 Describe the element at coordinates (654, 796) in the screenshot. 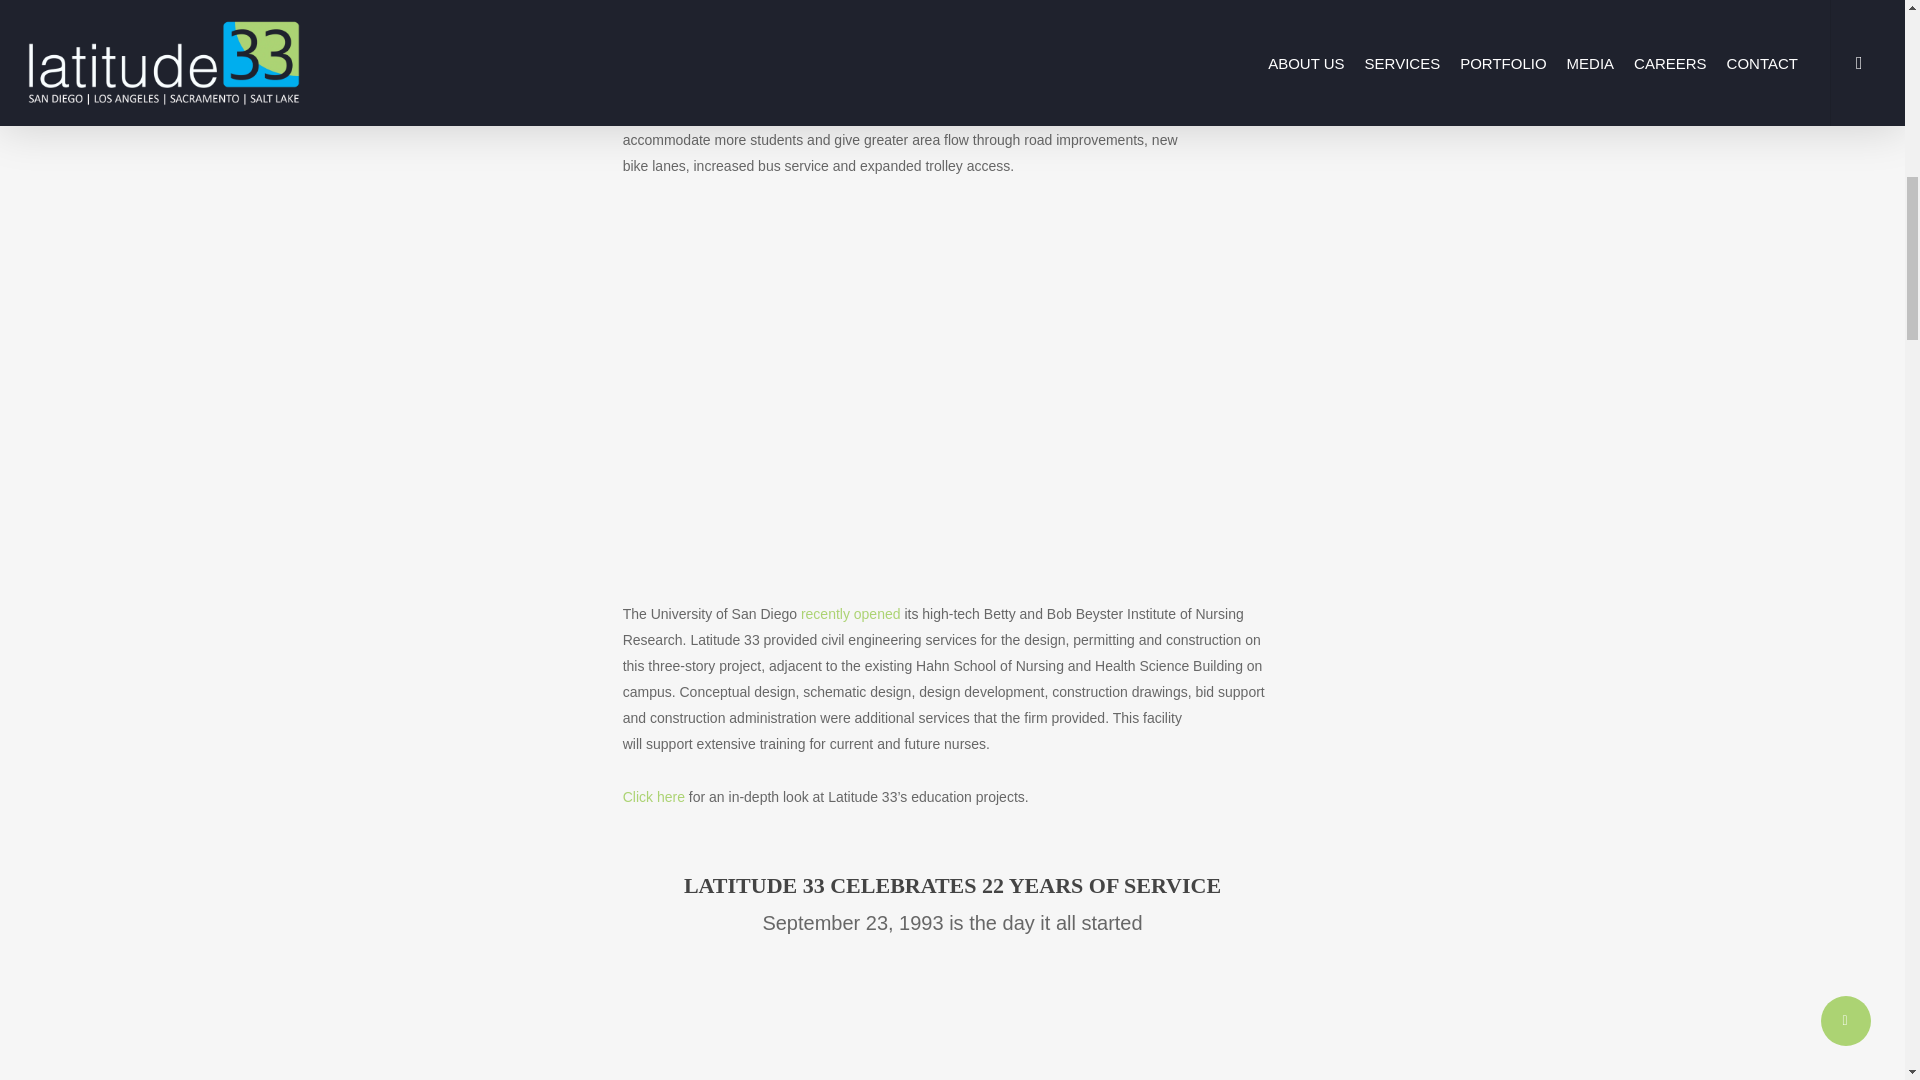

I see `Click here` at that location.